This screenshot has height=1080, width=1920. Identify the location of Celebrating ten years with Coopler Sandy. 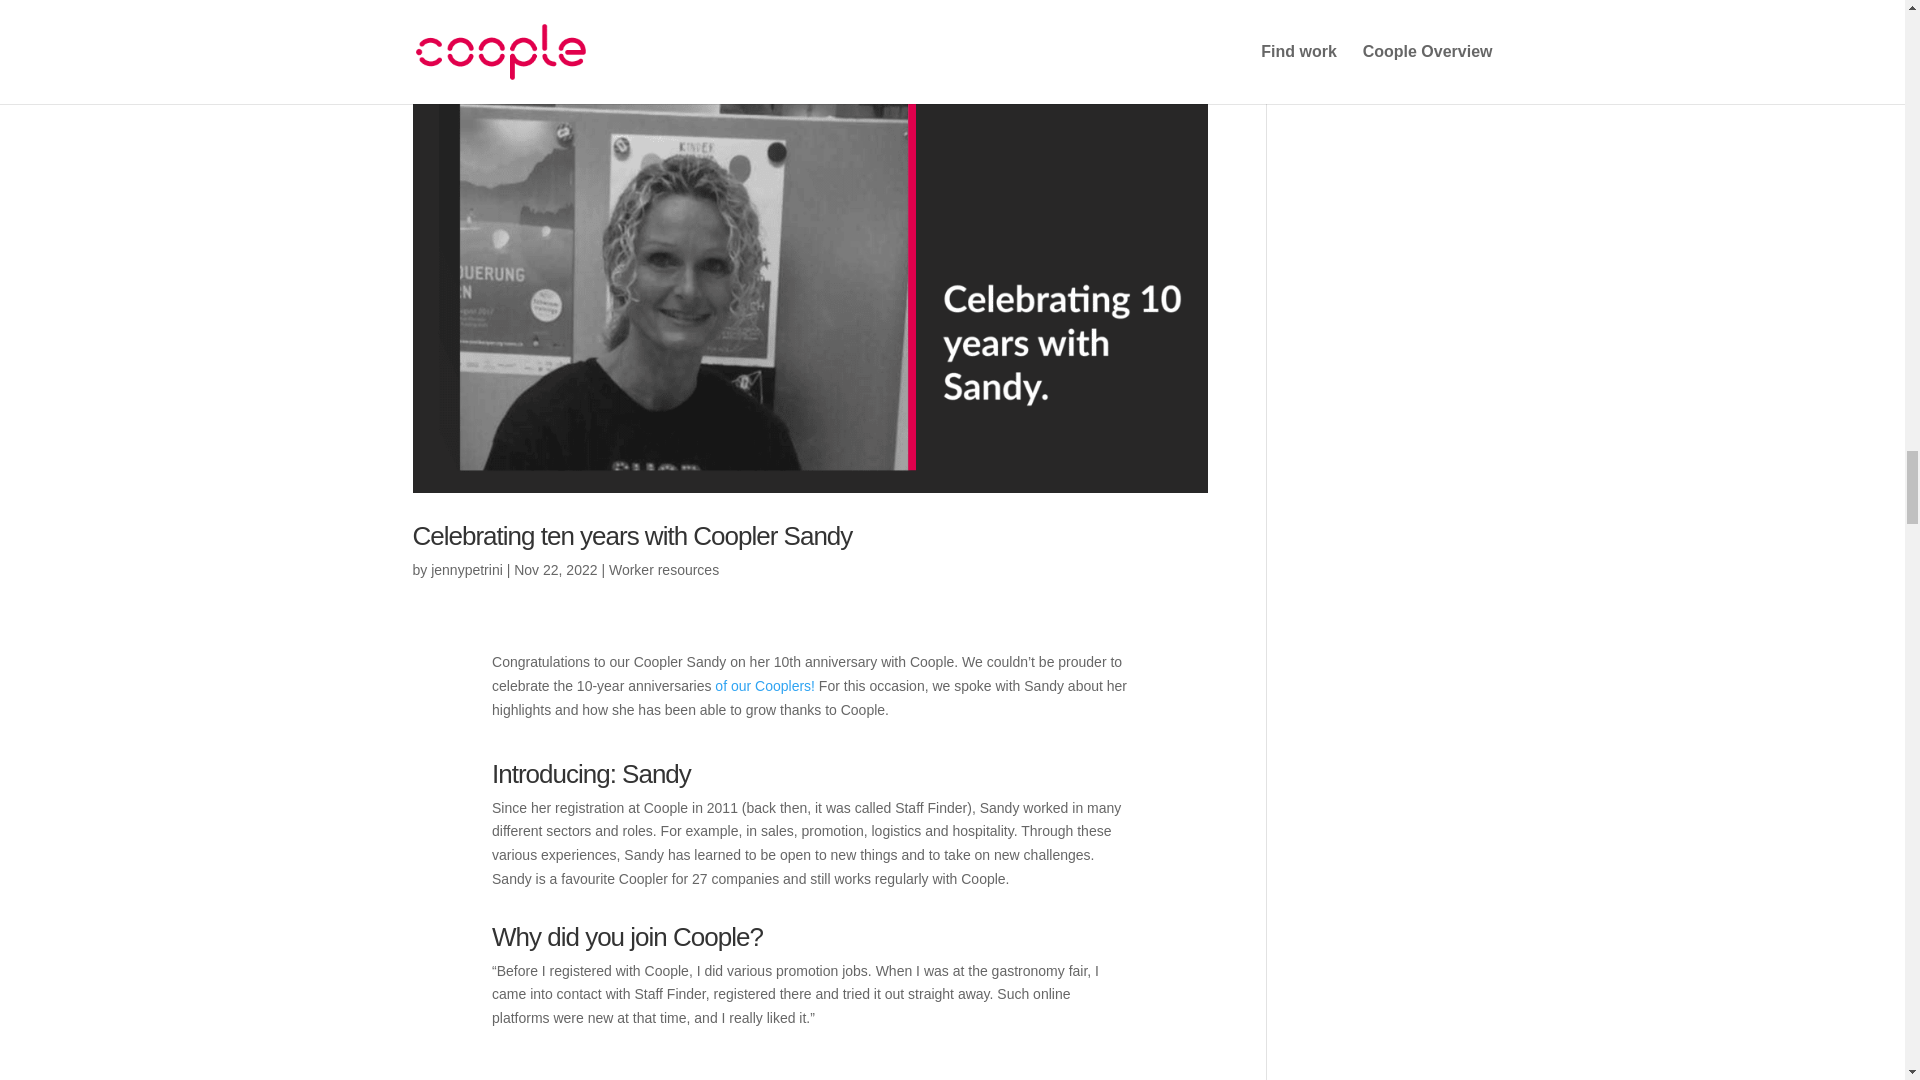
(632, 535).